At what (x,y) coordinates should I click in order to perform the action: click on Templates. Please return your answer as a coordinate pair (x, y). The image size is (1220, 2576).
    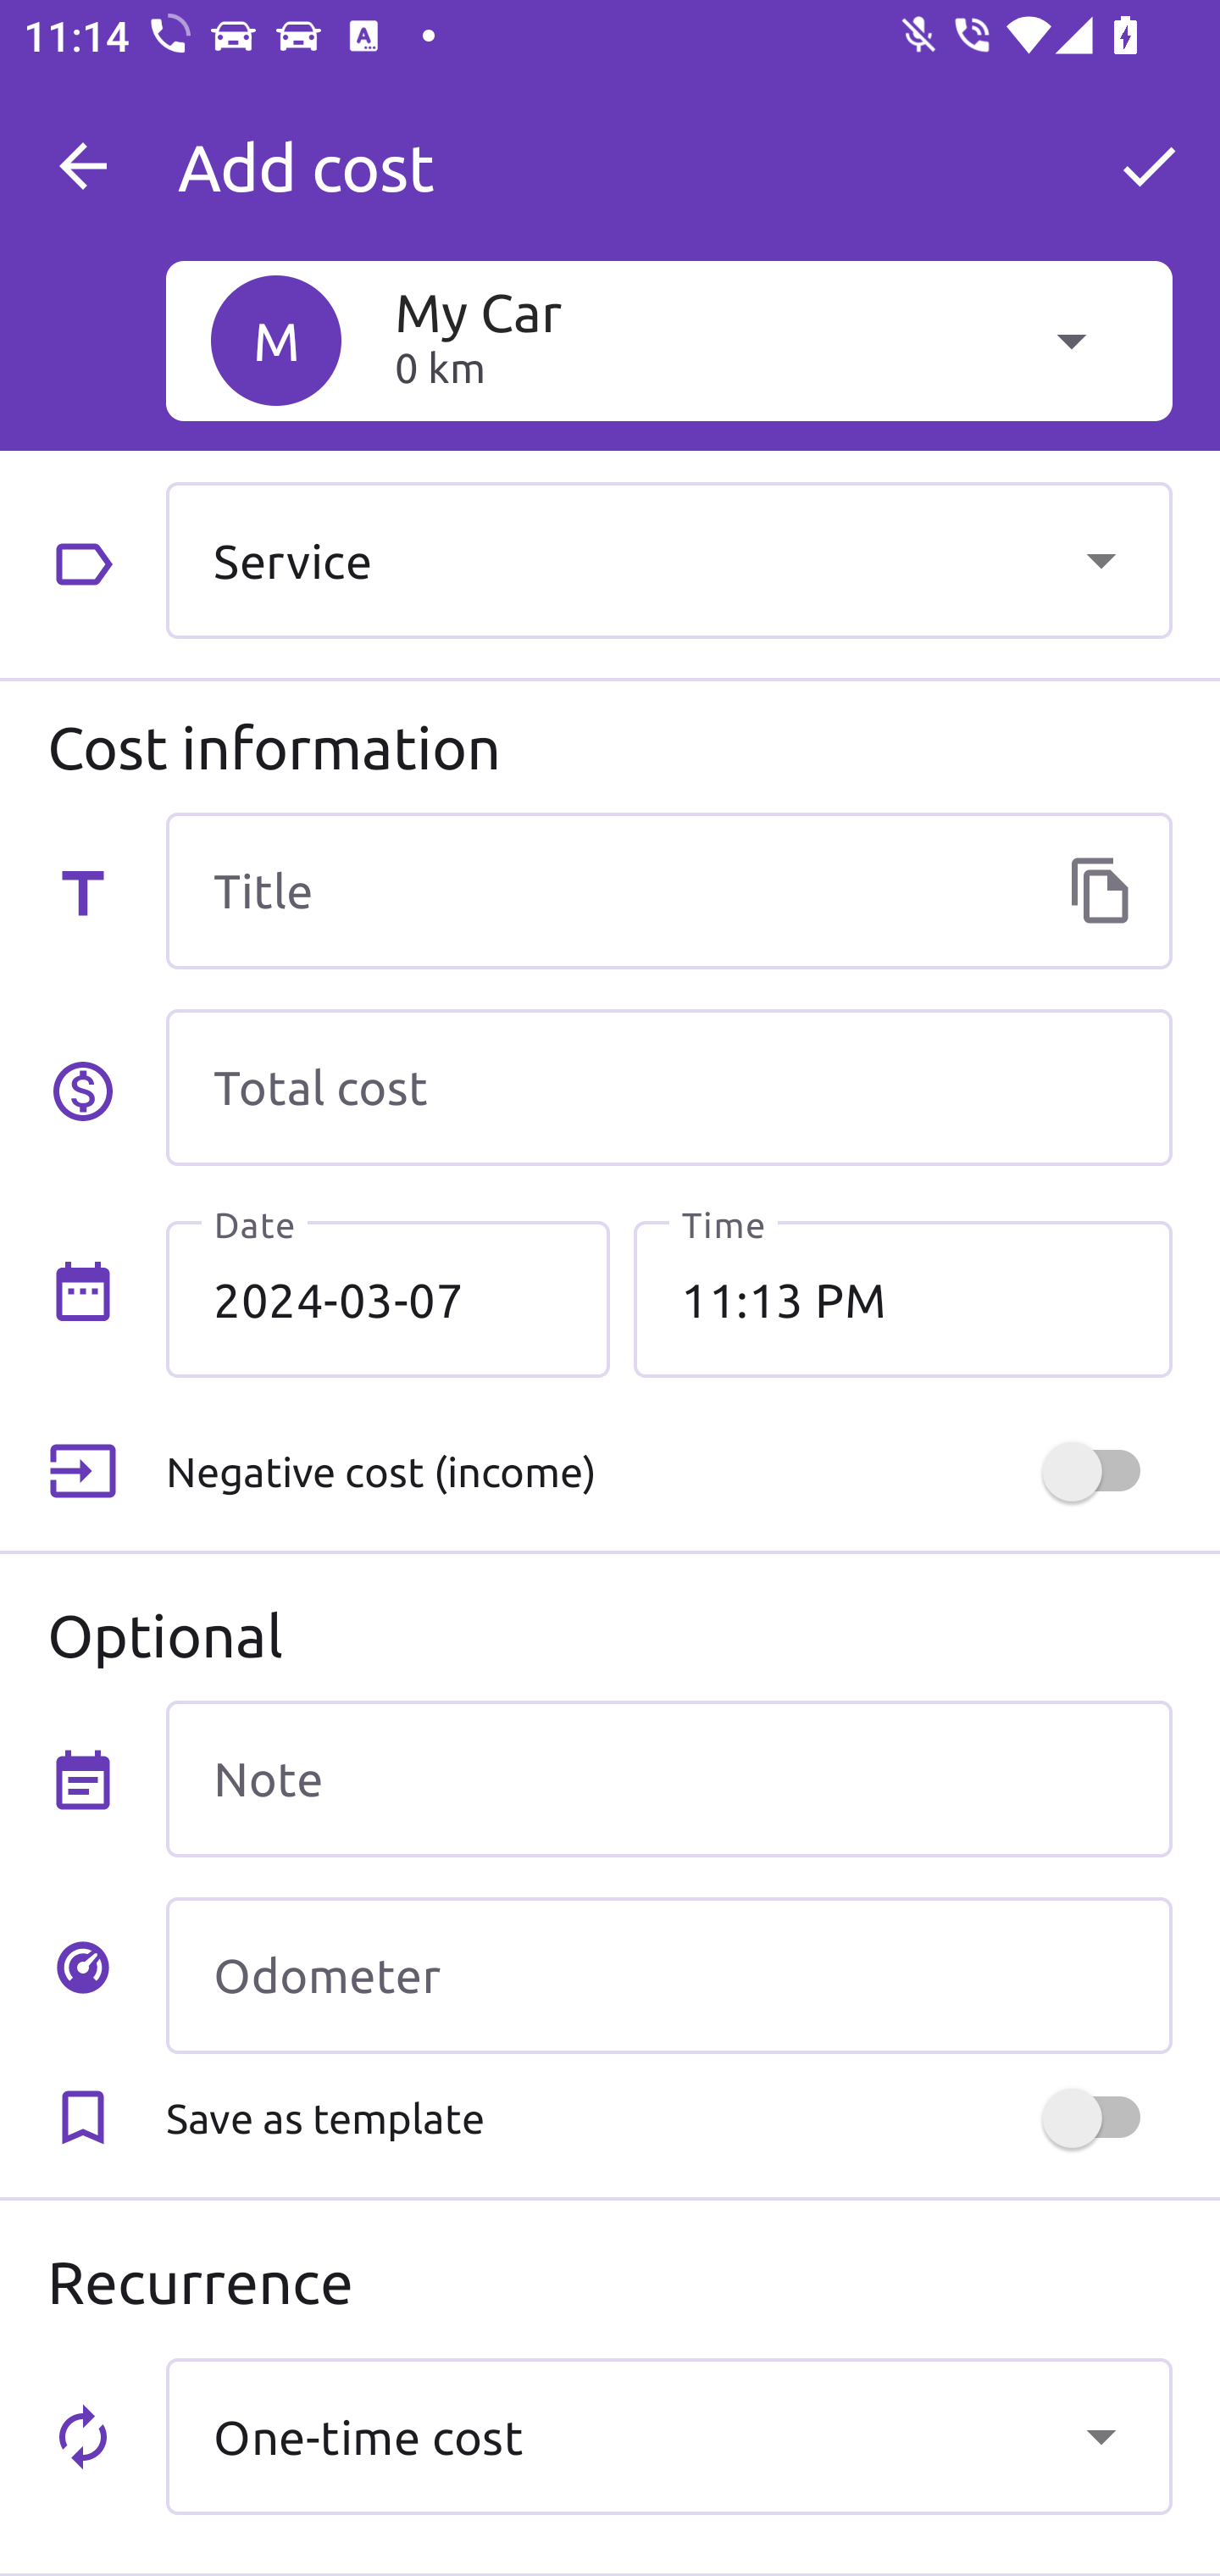
    Looking at the image, I should click on (1101, 890).